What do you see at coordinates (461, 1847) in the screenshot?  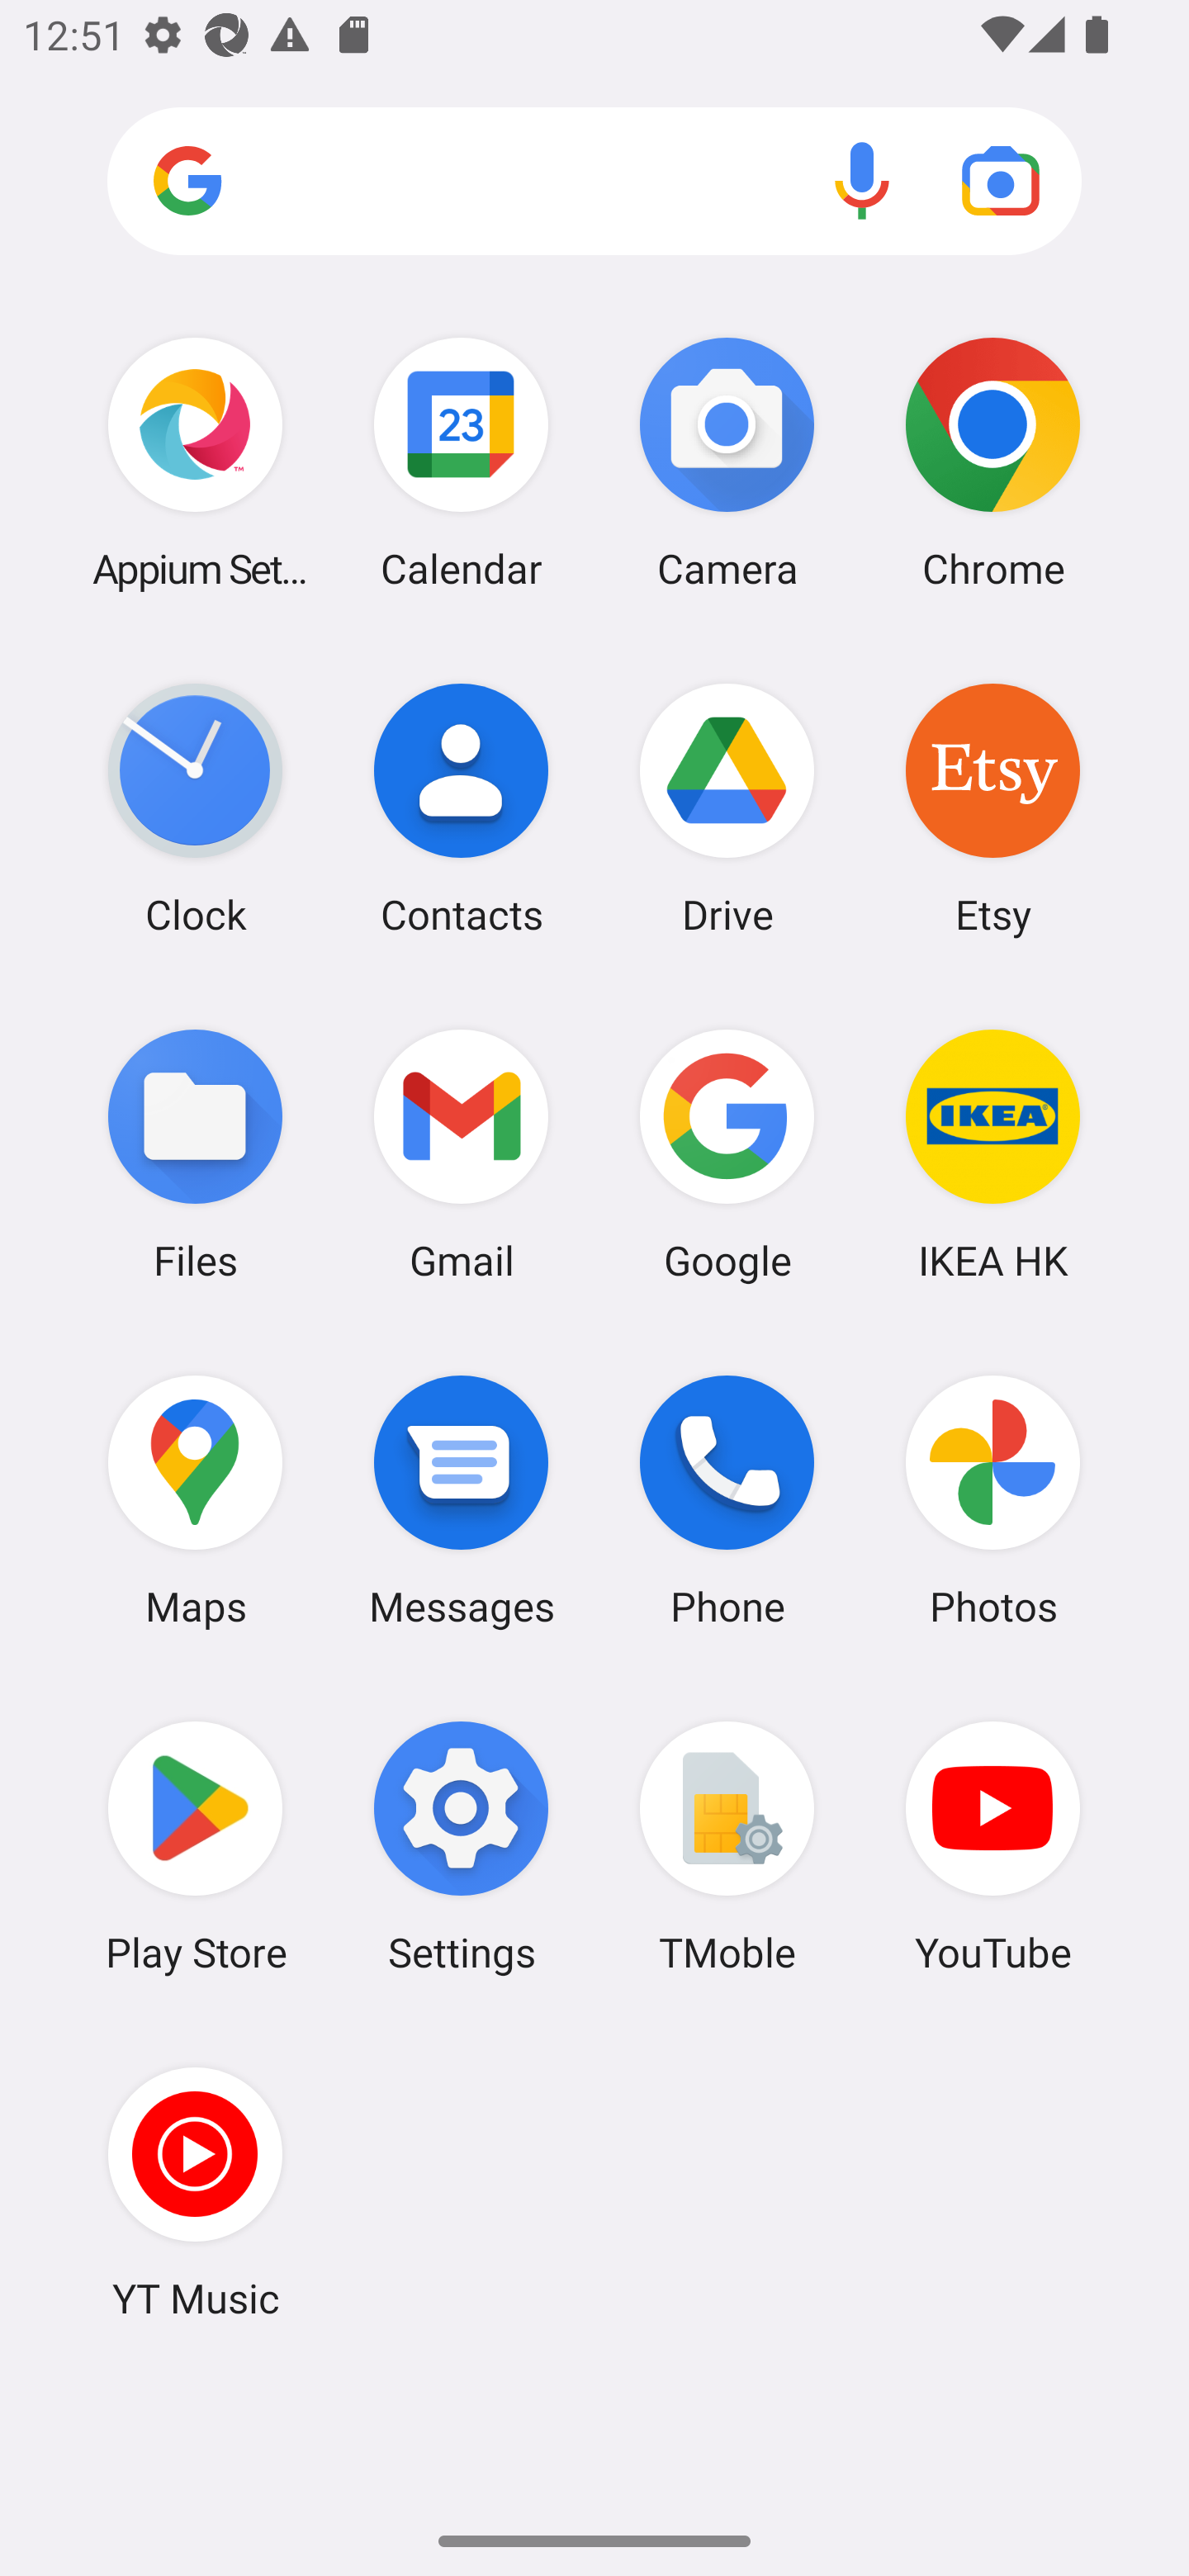 I see `Settings` at bounding box center [461, 1847].